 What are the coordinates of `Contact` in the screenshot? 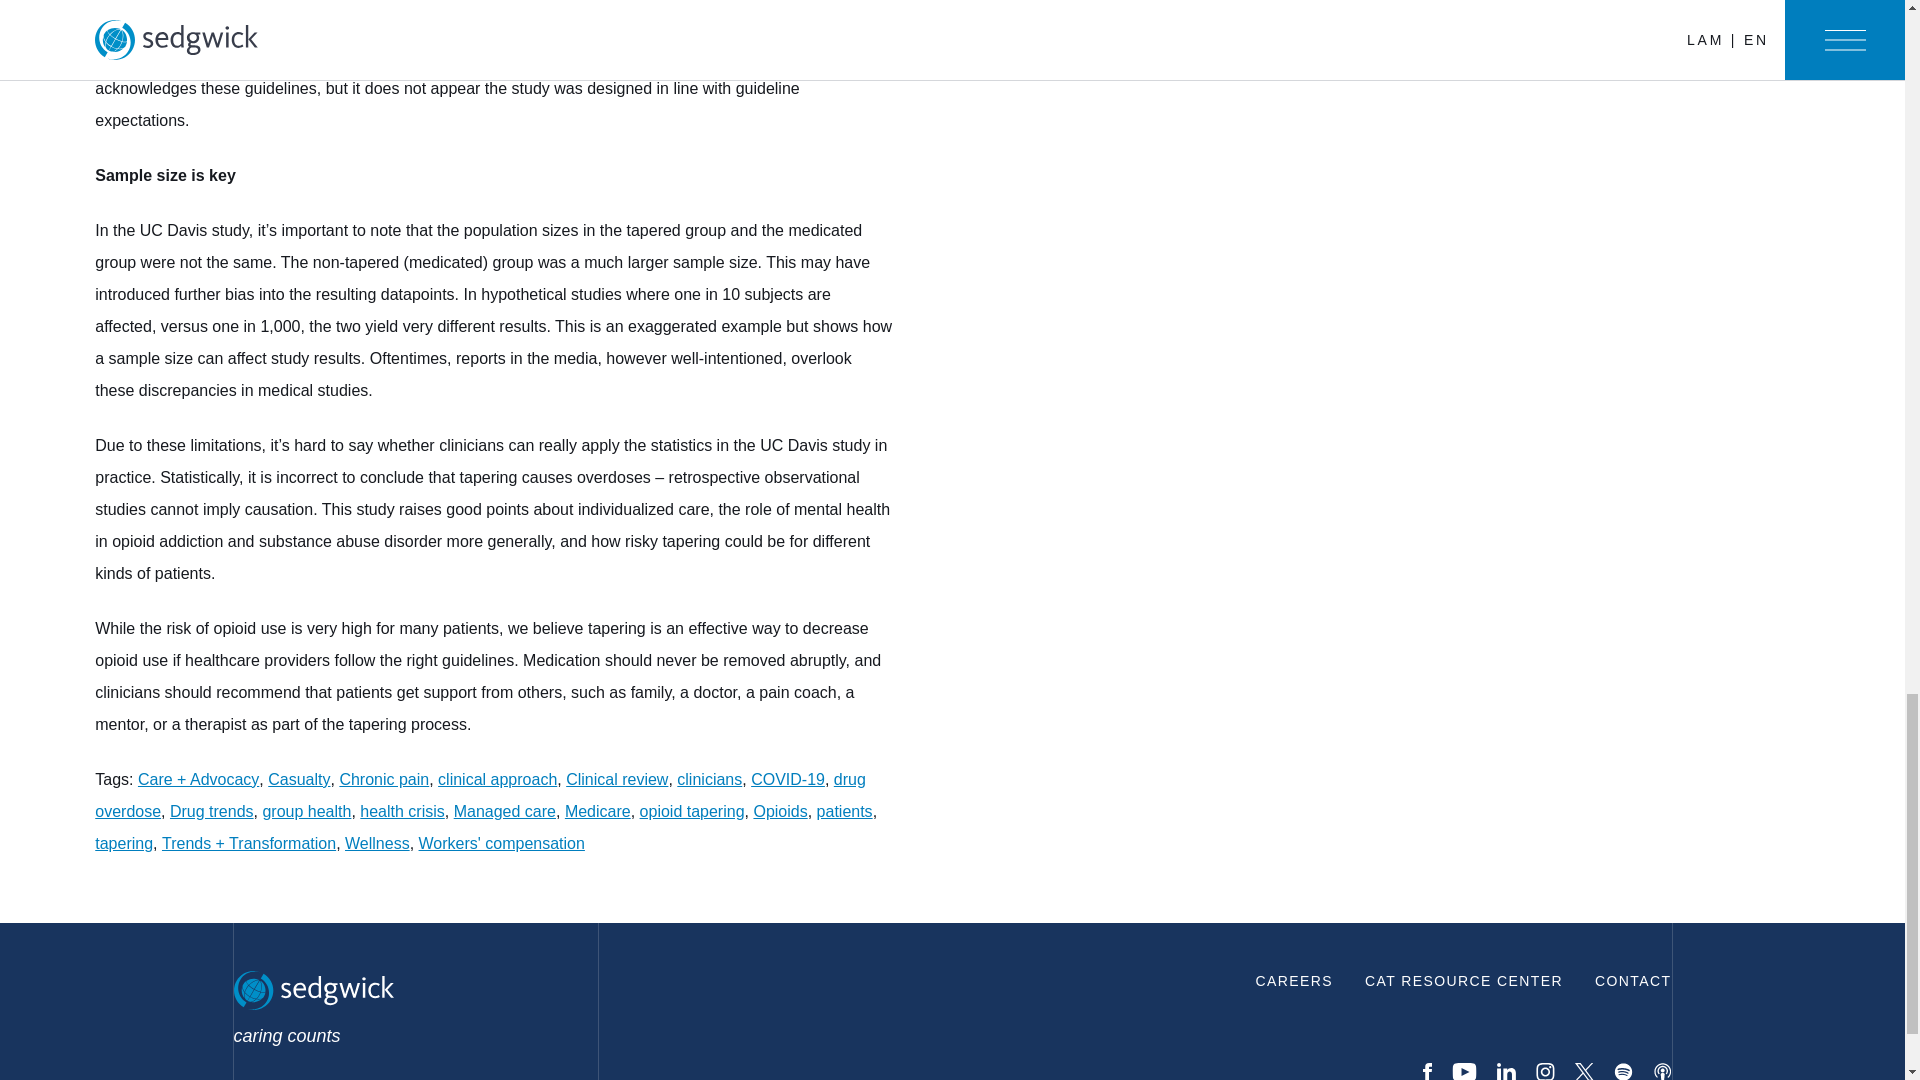 It's located at (1632, 980).